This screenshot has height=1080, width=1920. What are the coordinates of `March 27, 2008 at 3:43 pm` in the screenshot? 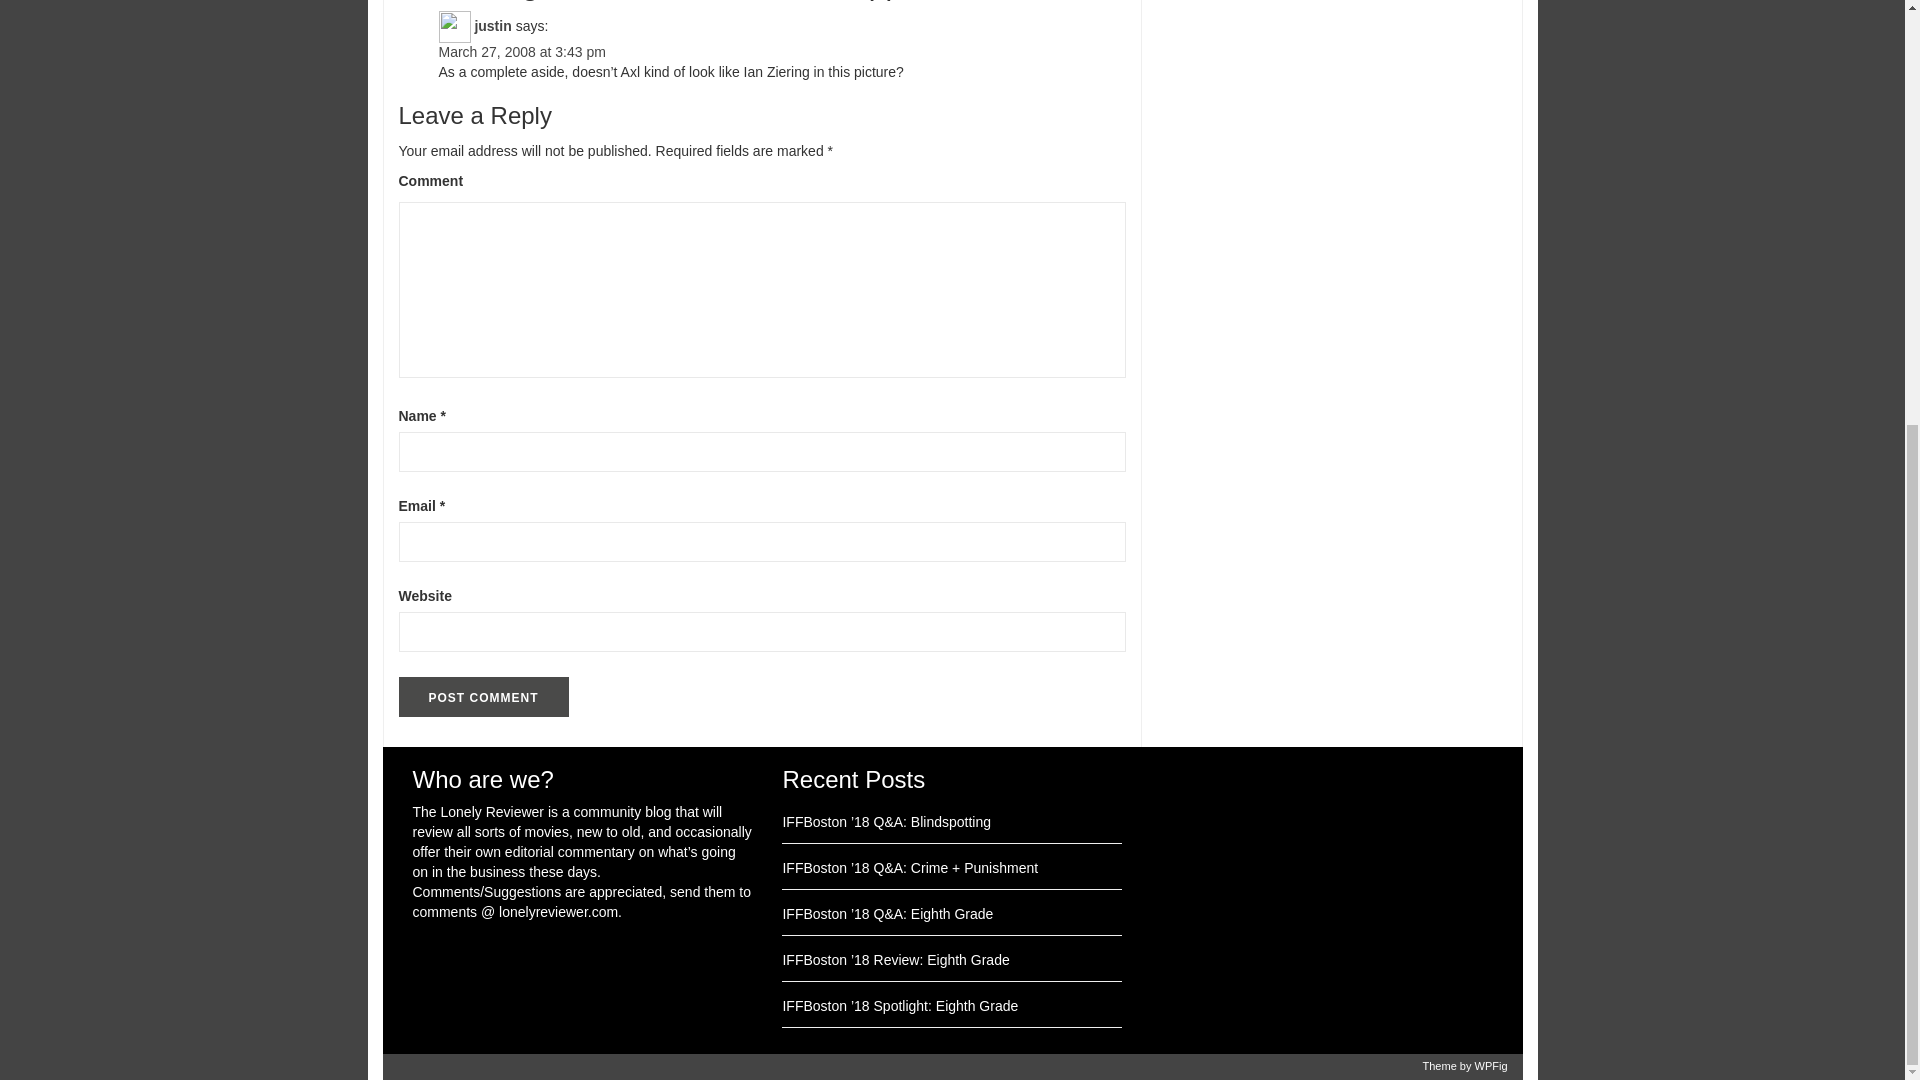 It's located at (520, 52).